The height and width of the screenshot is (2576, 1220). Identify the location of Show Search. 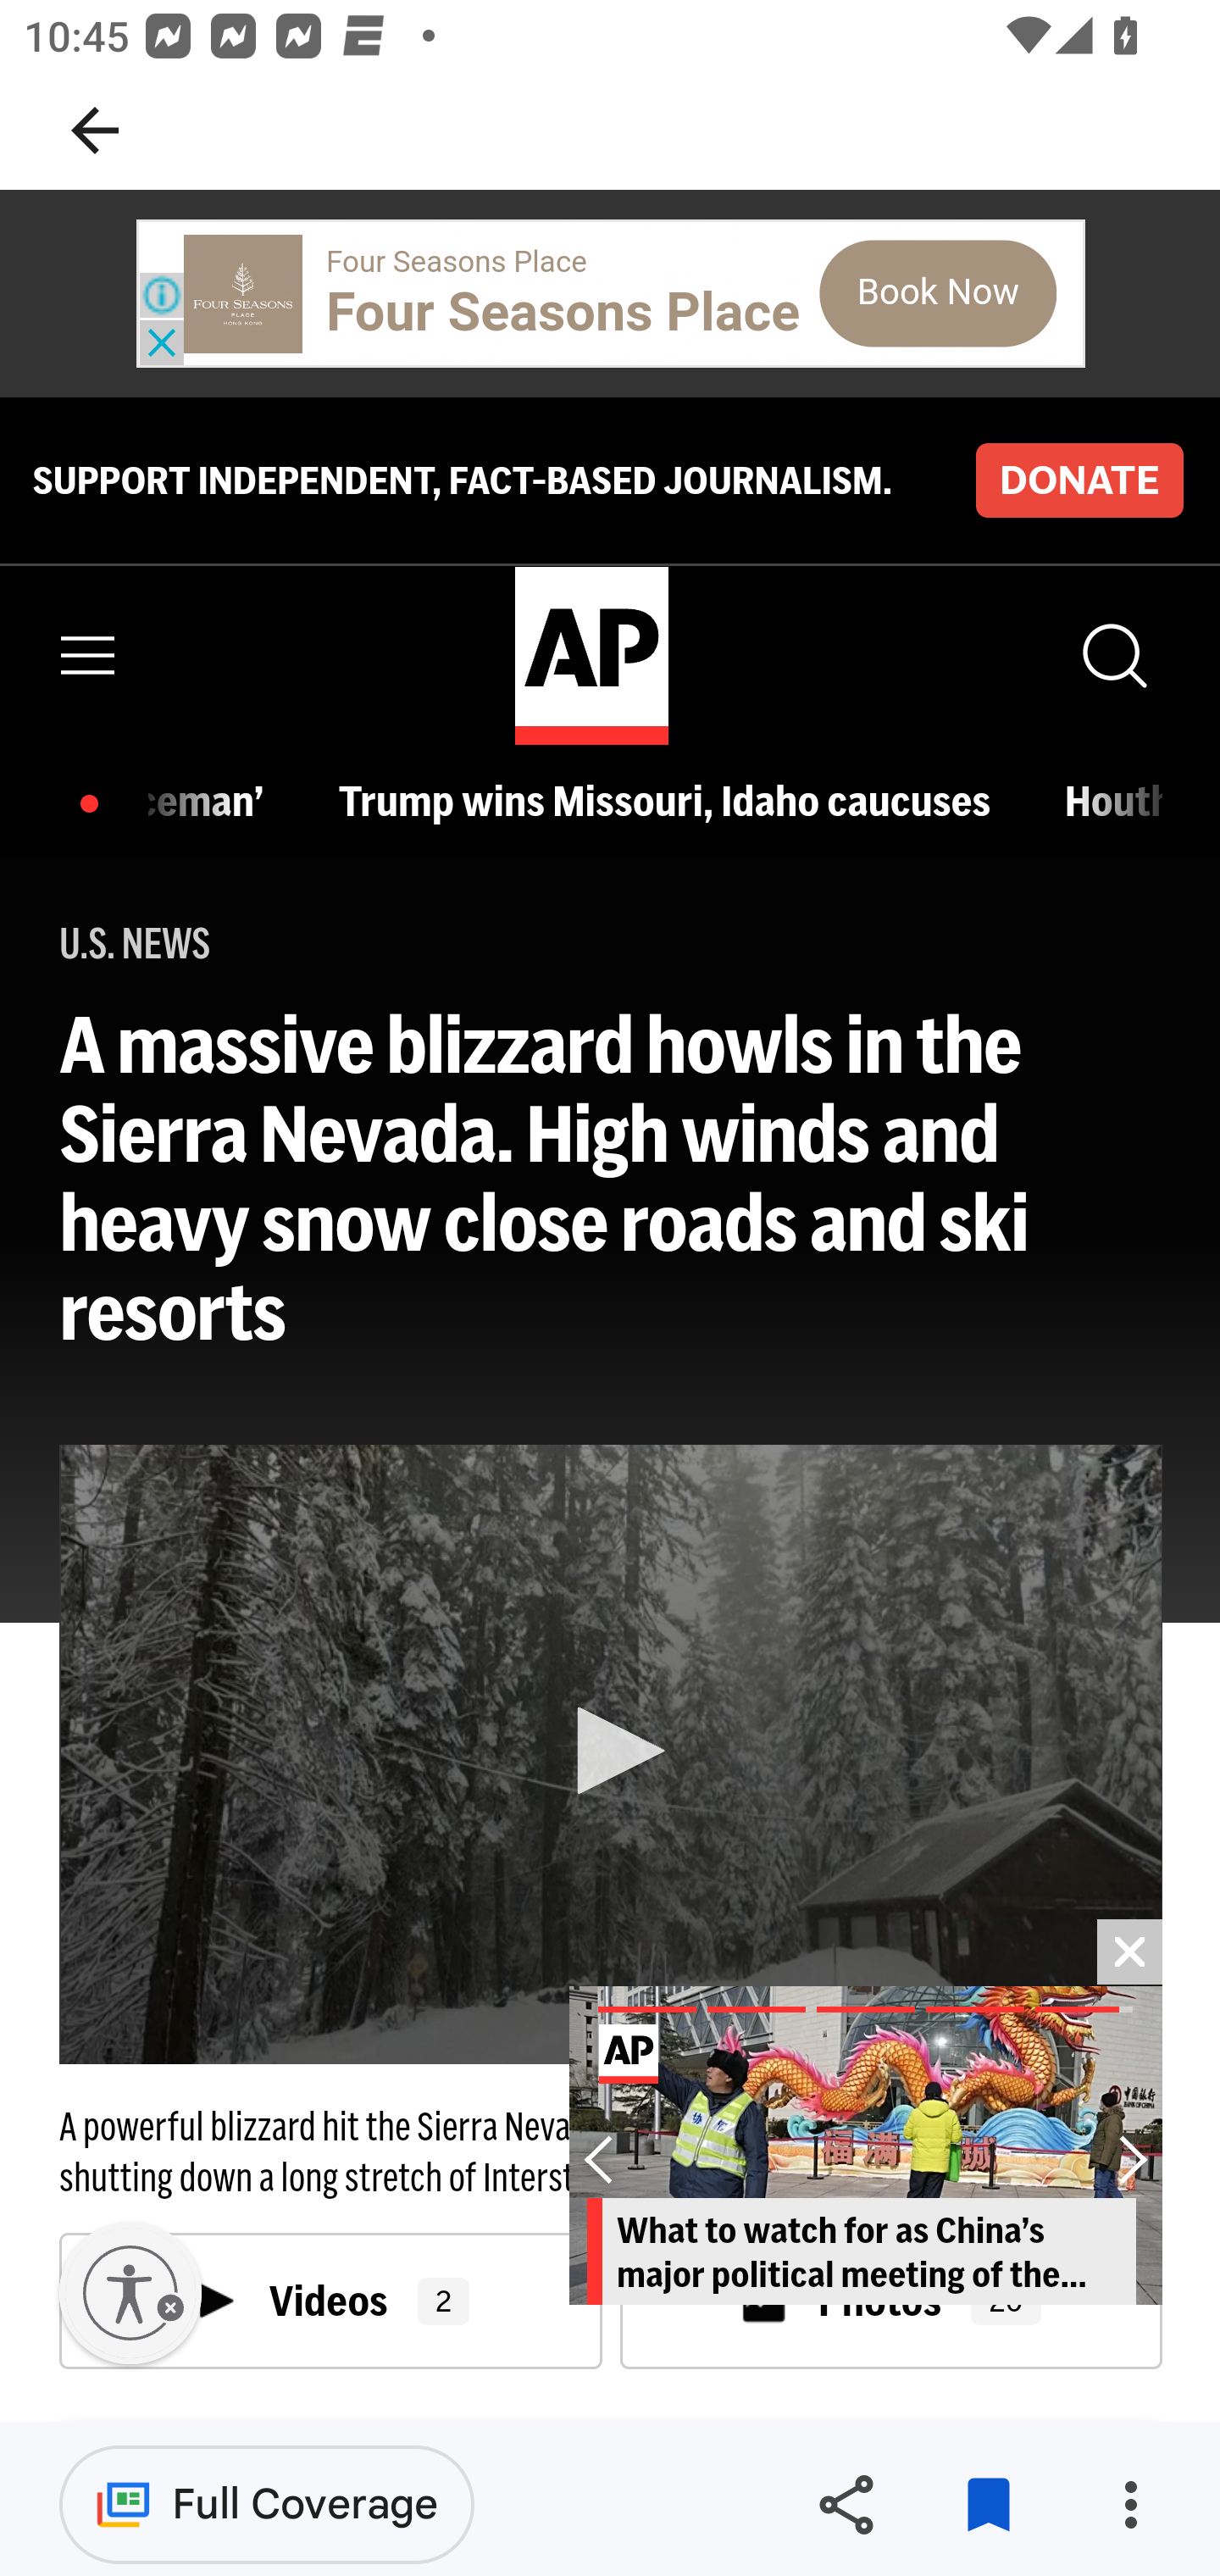
(1112, 656).